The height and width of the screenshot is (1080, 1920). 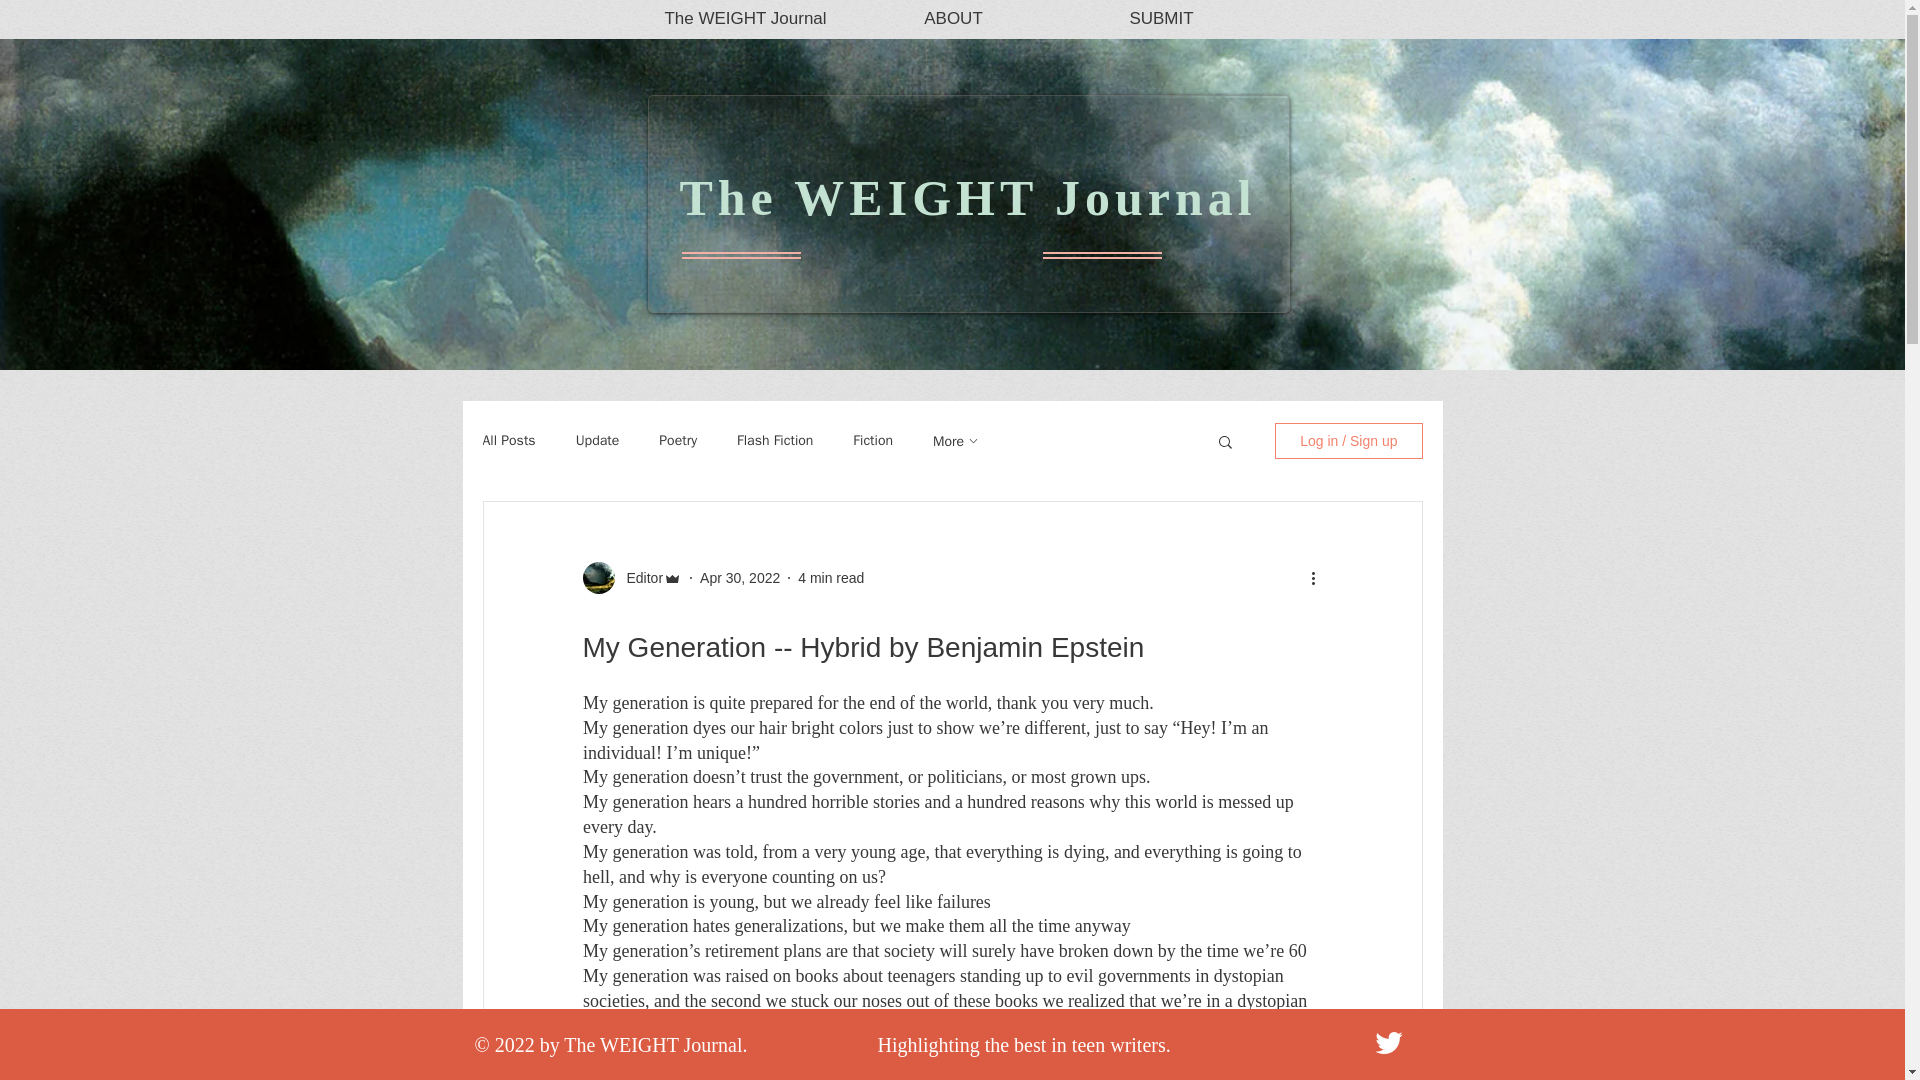 I want to click on 4 min read, so click(x=831, y=578).